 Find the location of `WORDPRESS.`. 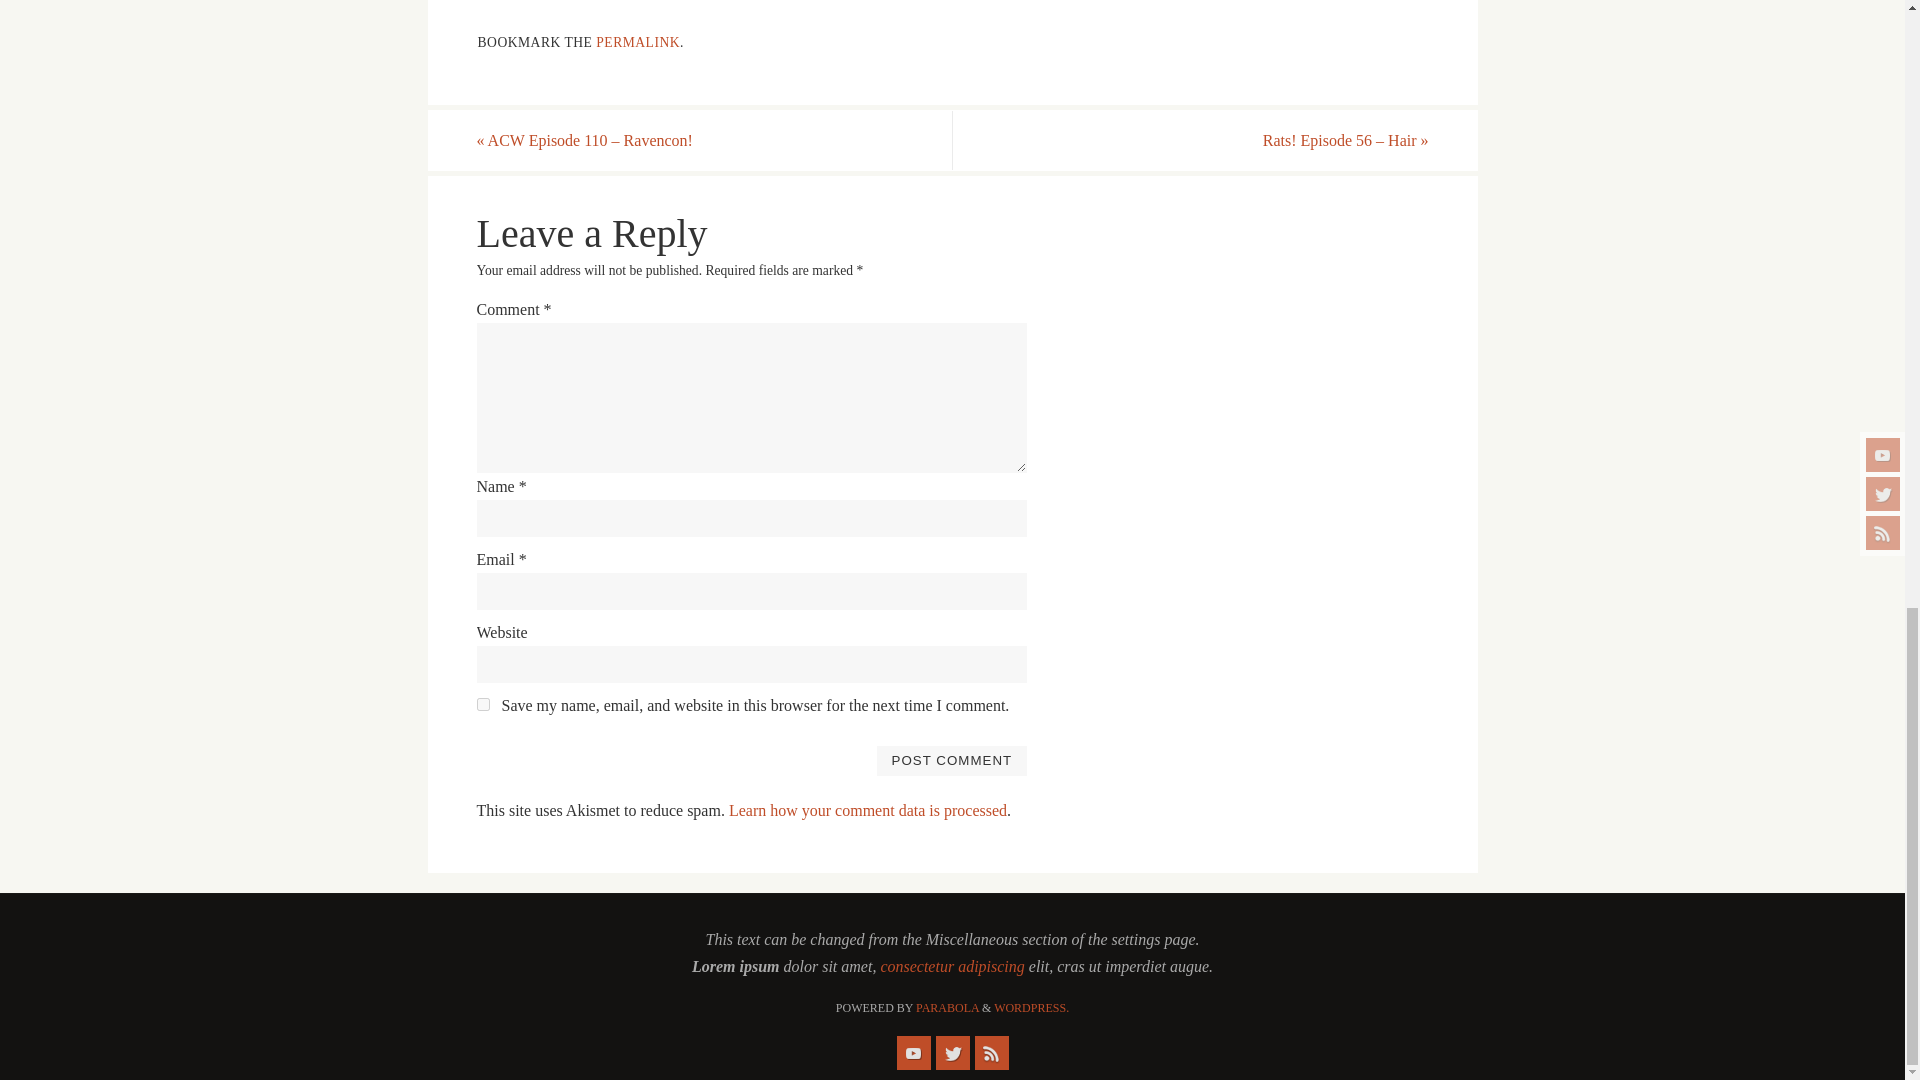

WORDPRESS. is located at coordinates (1032, 1008).